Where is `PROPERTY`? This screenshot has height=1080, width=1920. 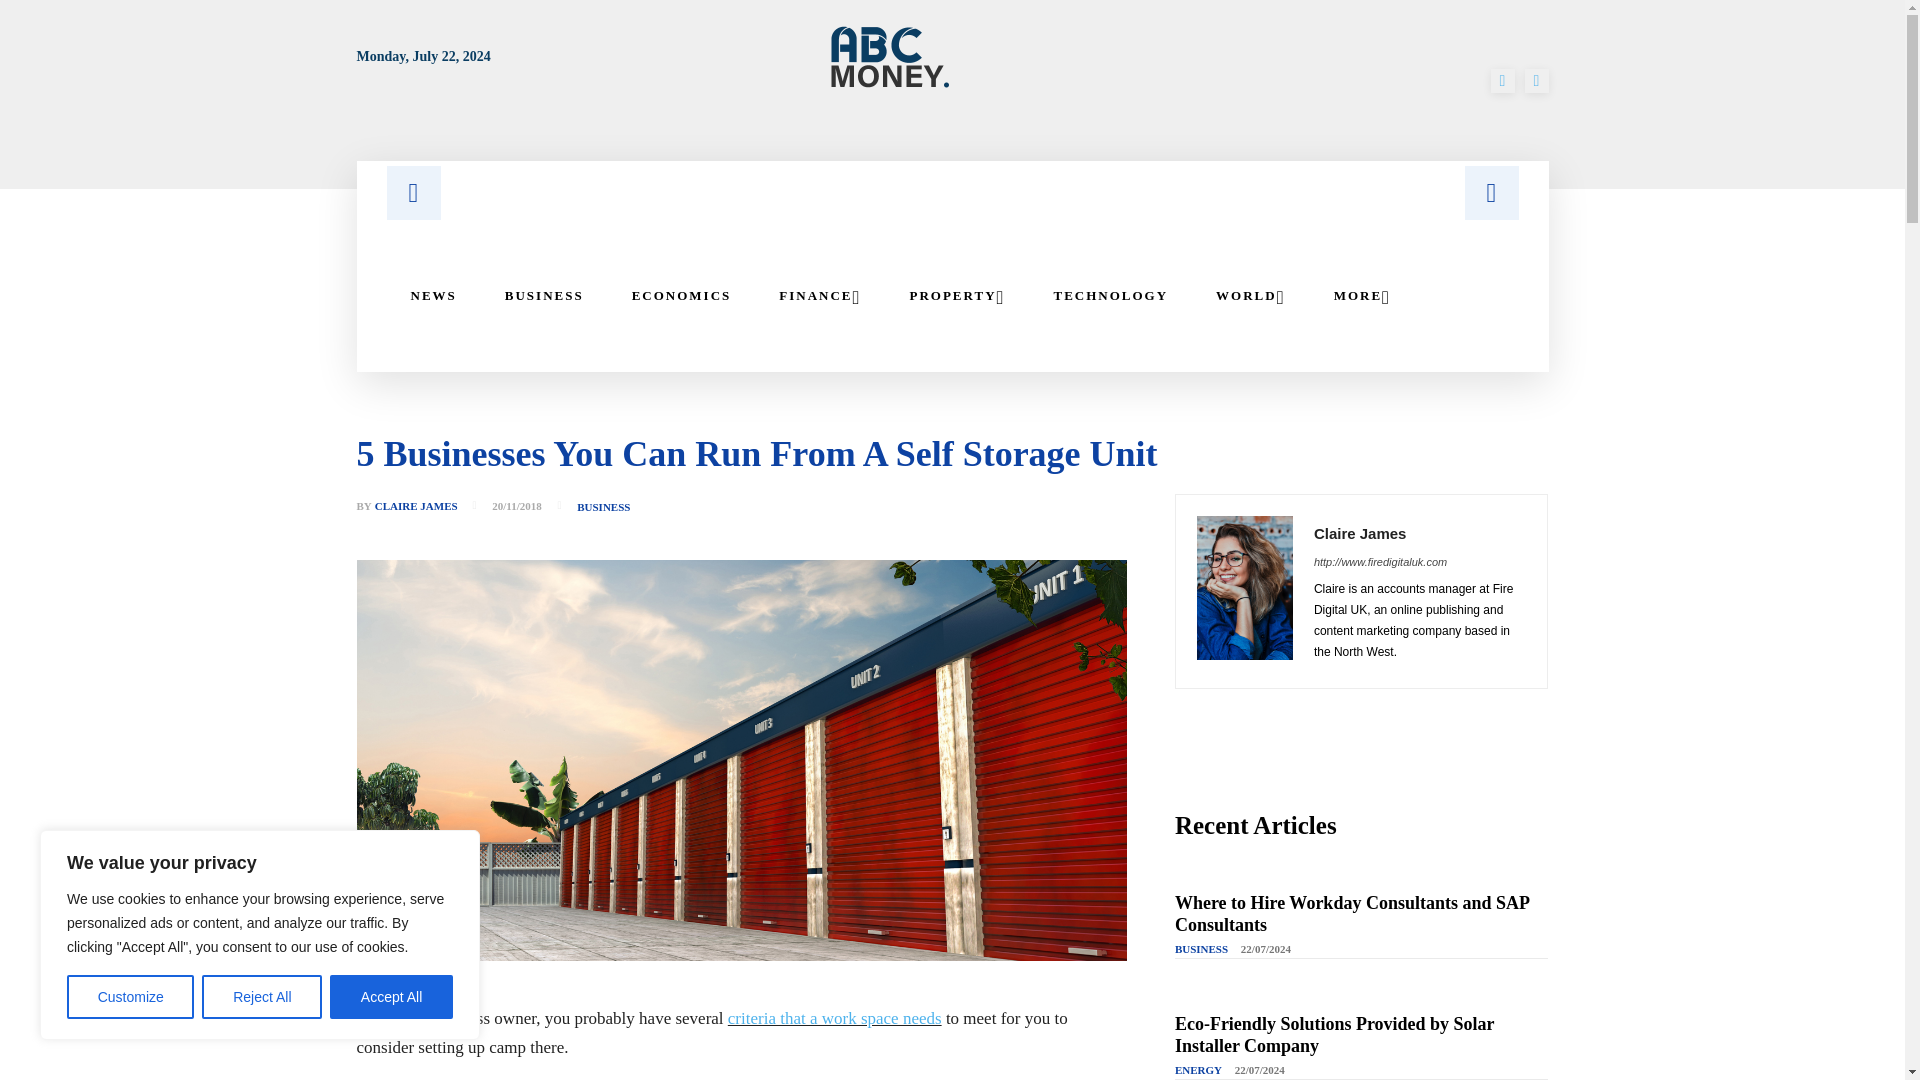 PROPERTY is located at coordinates (957, 296).